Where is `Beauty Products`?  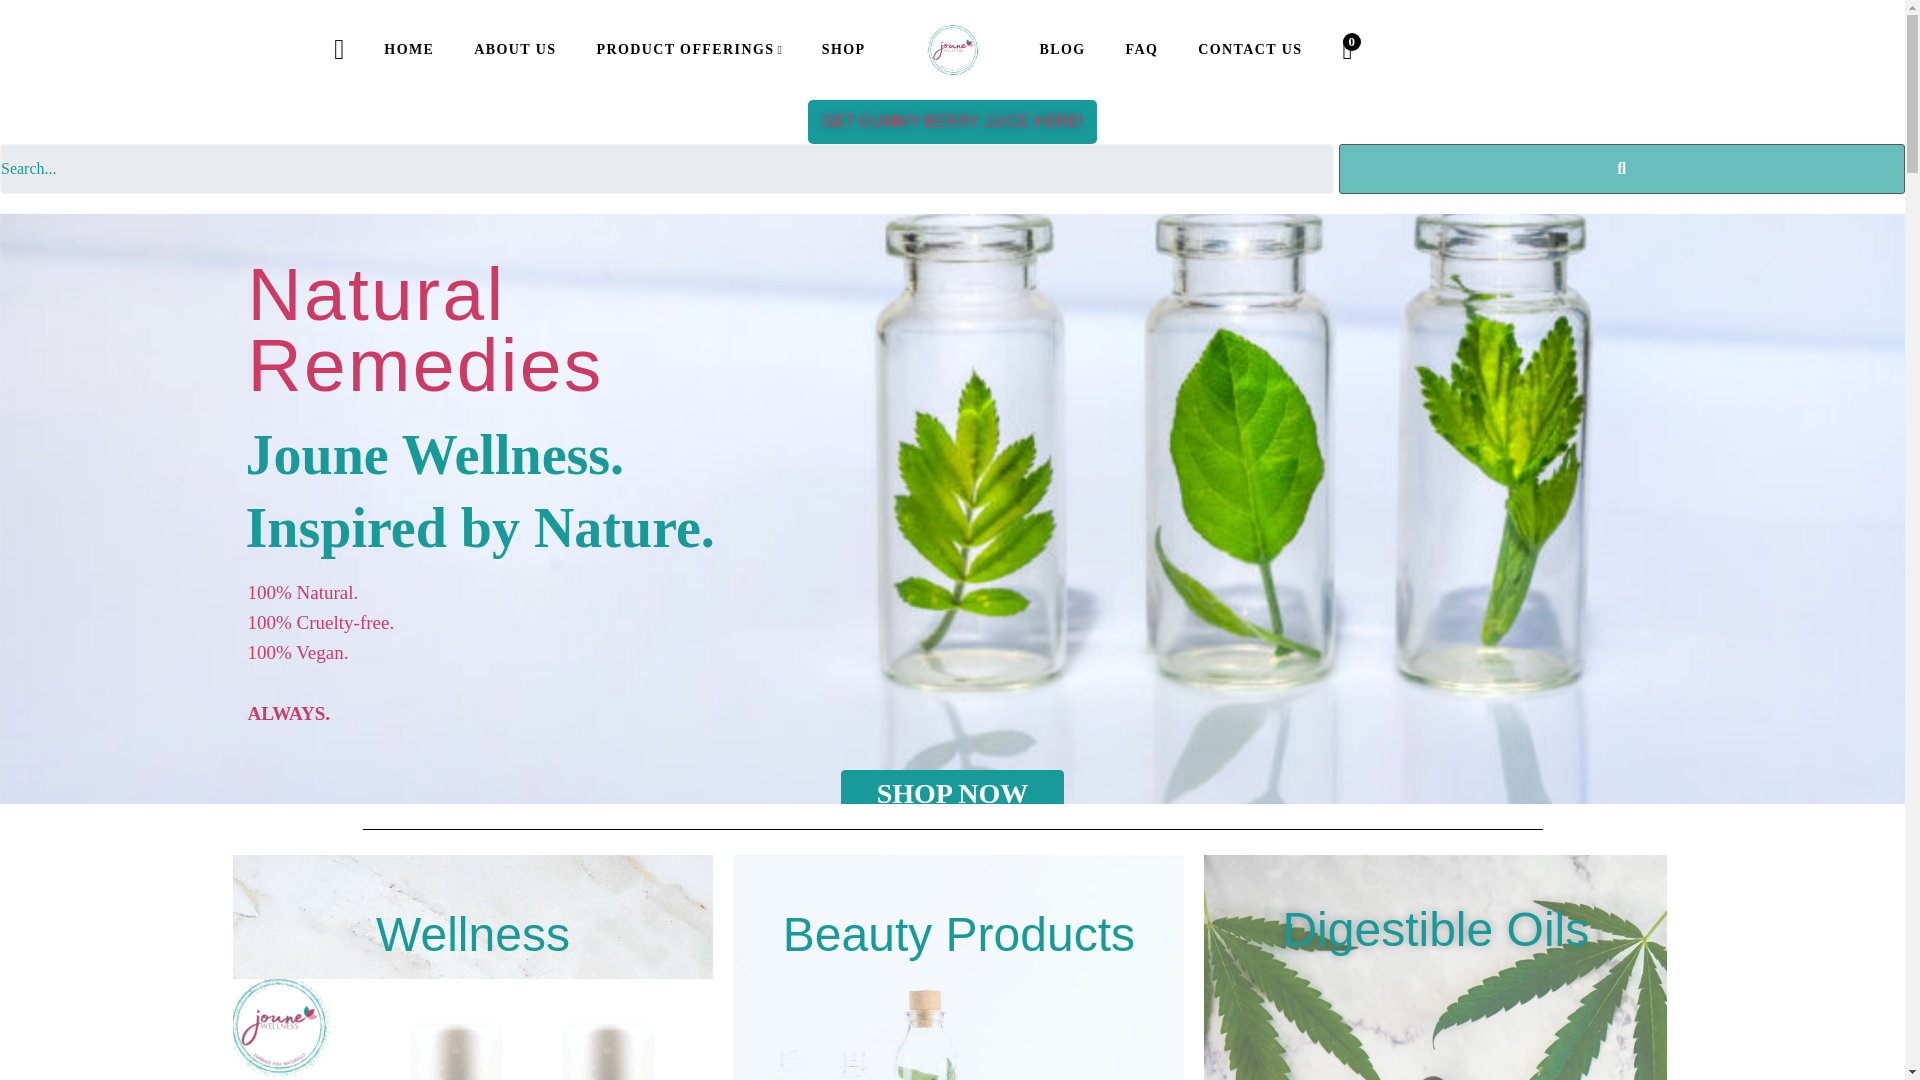
Beauty Products is located at coordinates (958, 934).